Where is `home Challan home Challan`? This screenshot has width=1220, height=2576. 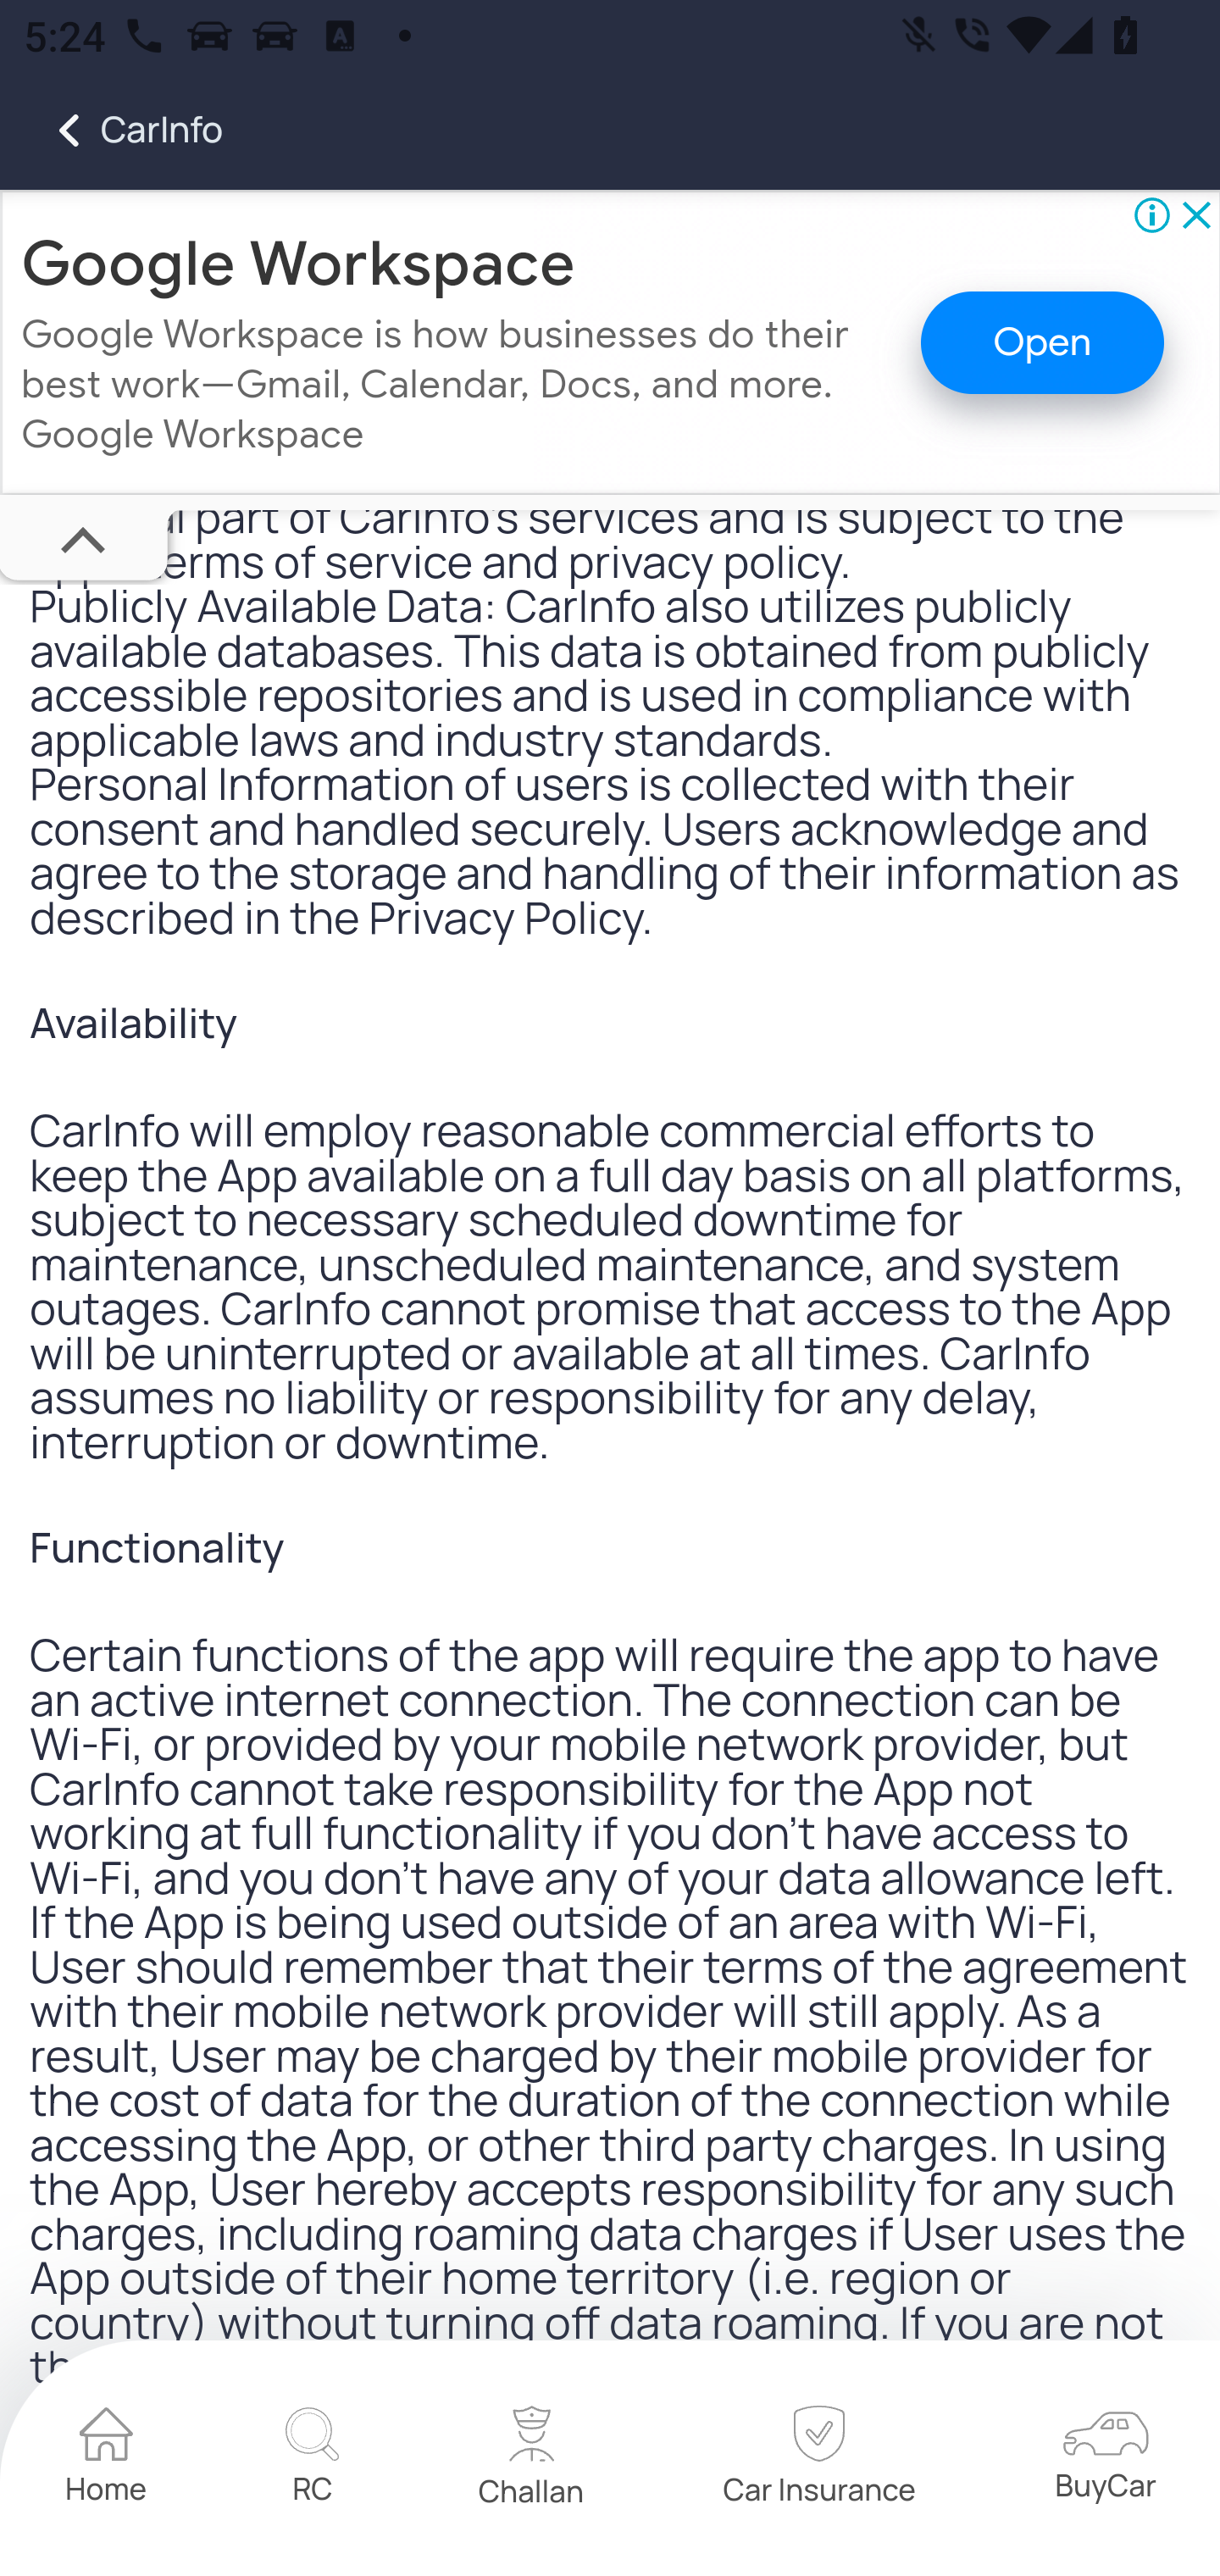 home Challan home Challan is located at coordinates (532, 2461).